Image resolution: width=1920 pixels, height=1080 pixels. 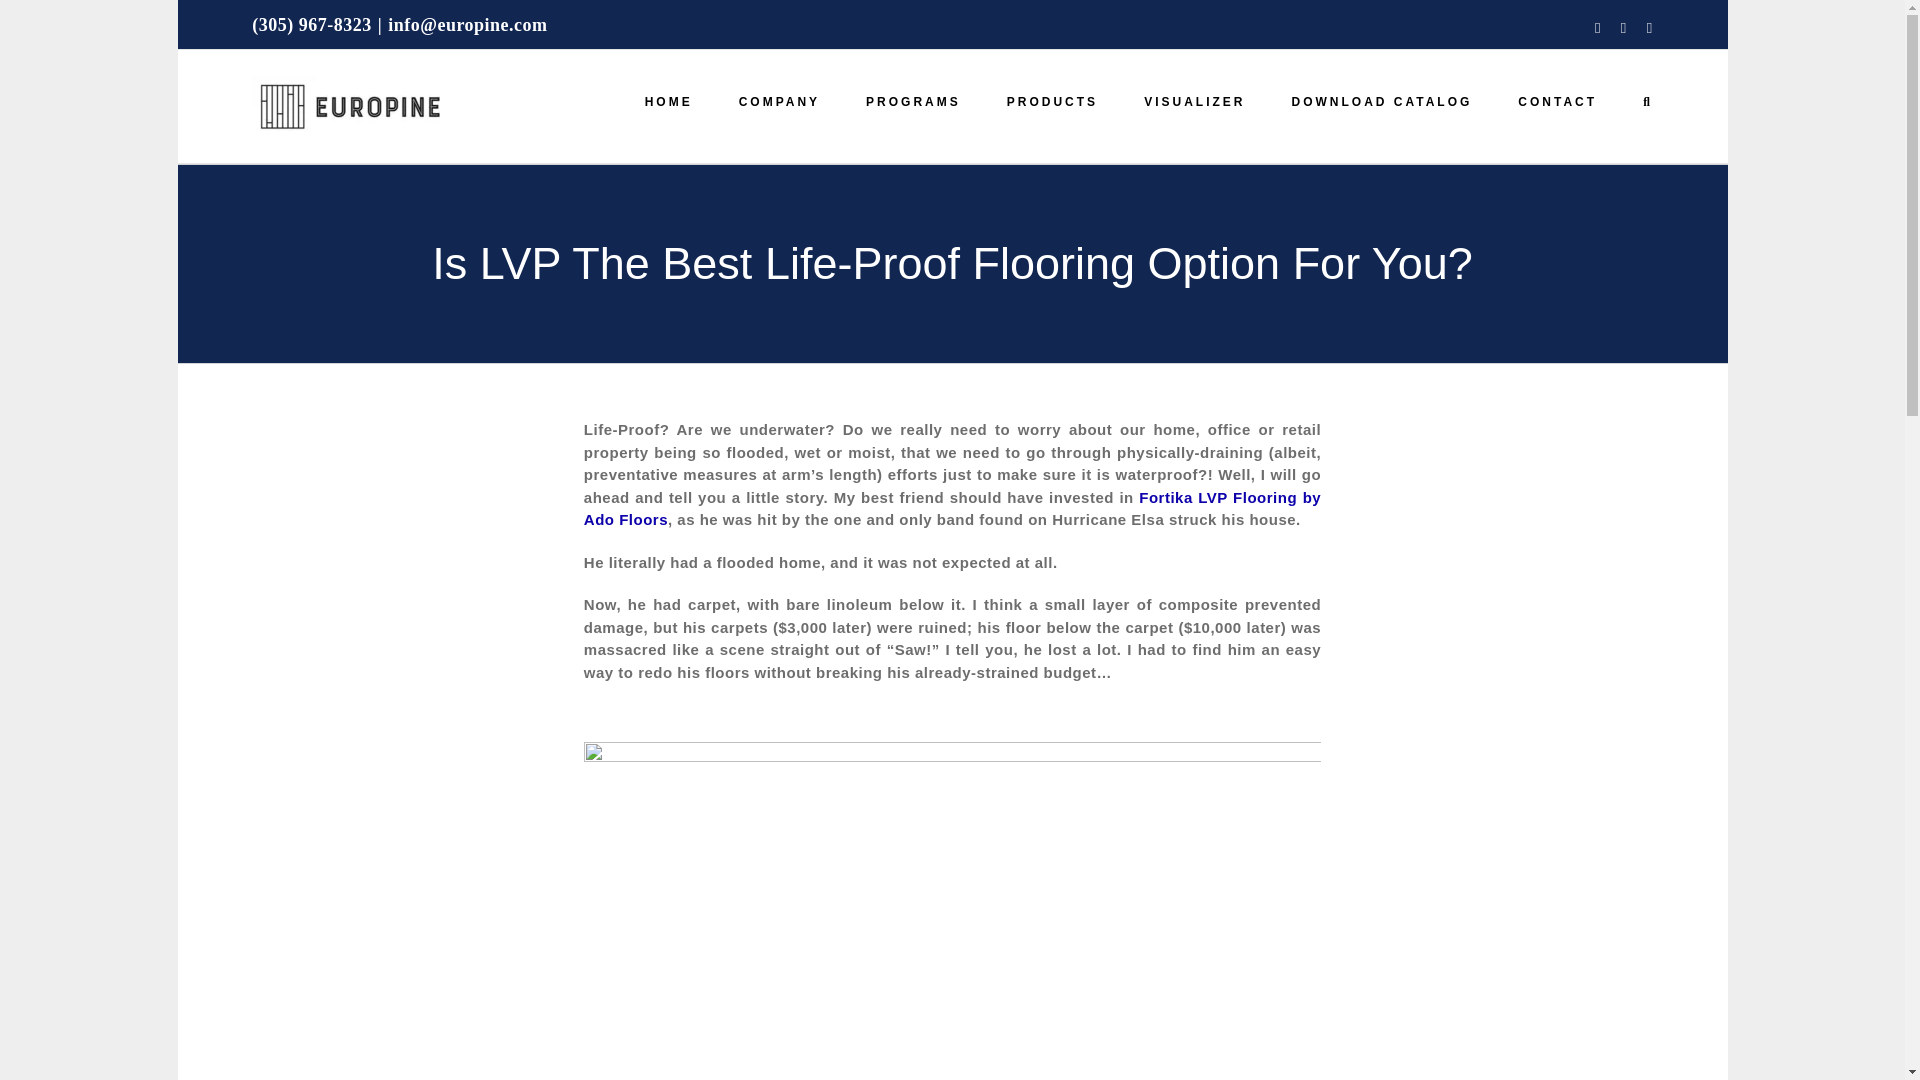 I want to click on COMPANY, so click(x=779, y=102).